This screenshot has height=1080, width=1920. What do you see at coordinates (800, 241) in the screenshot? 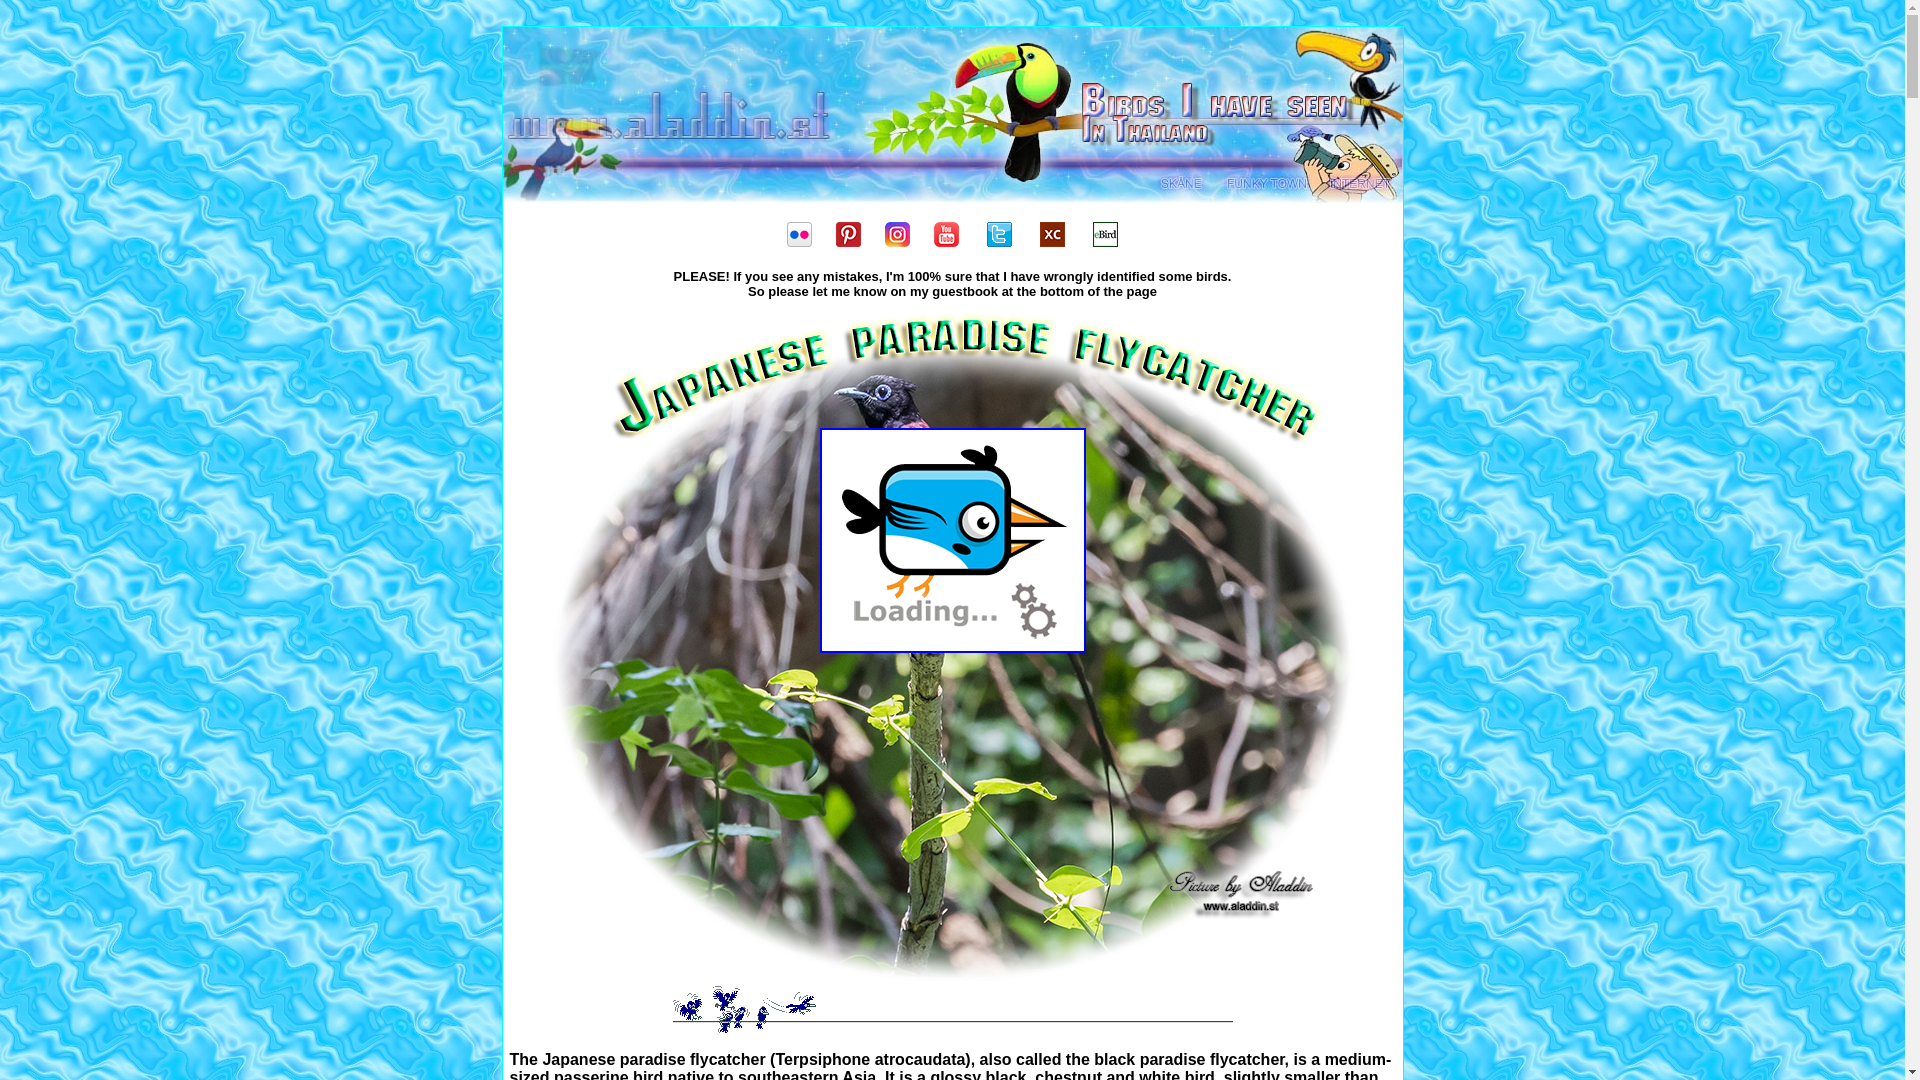
I see `See my photos on Flickr!` at bounding box center [800, 241].